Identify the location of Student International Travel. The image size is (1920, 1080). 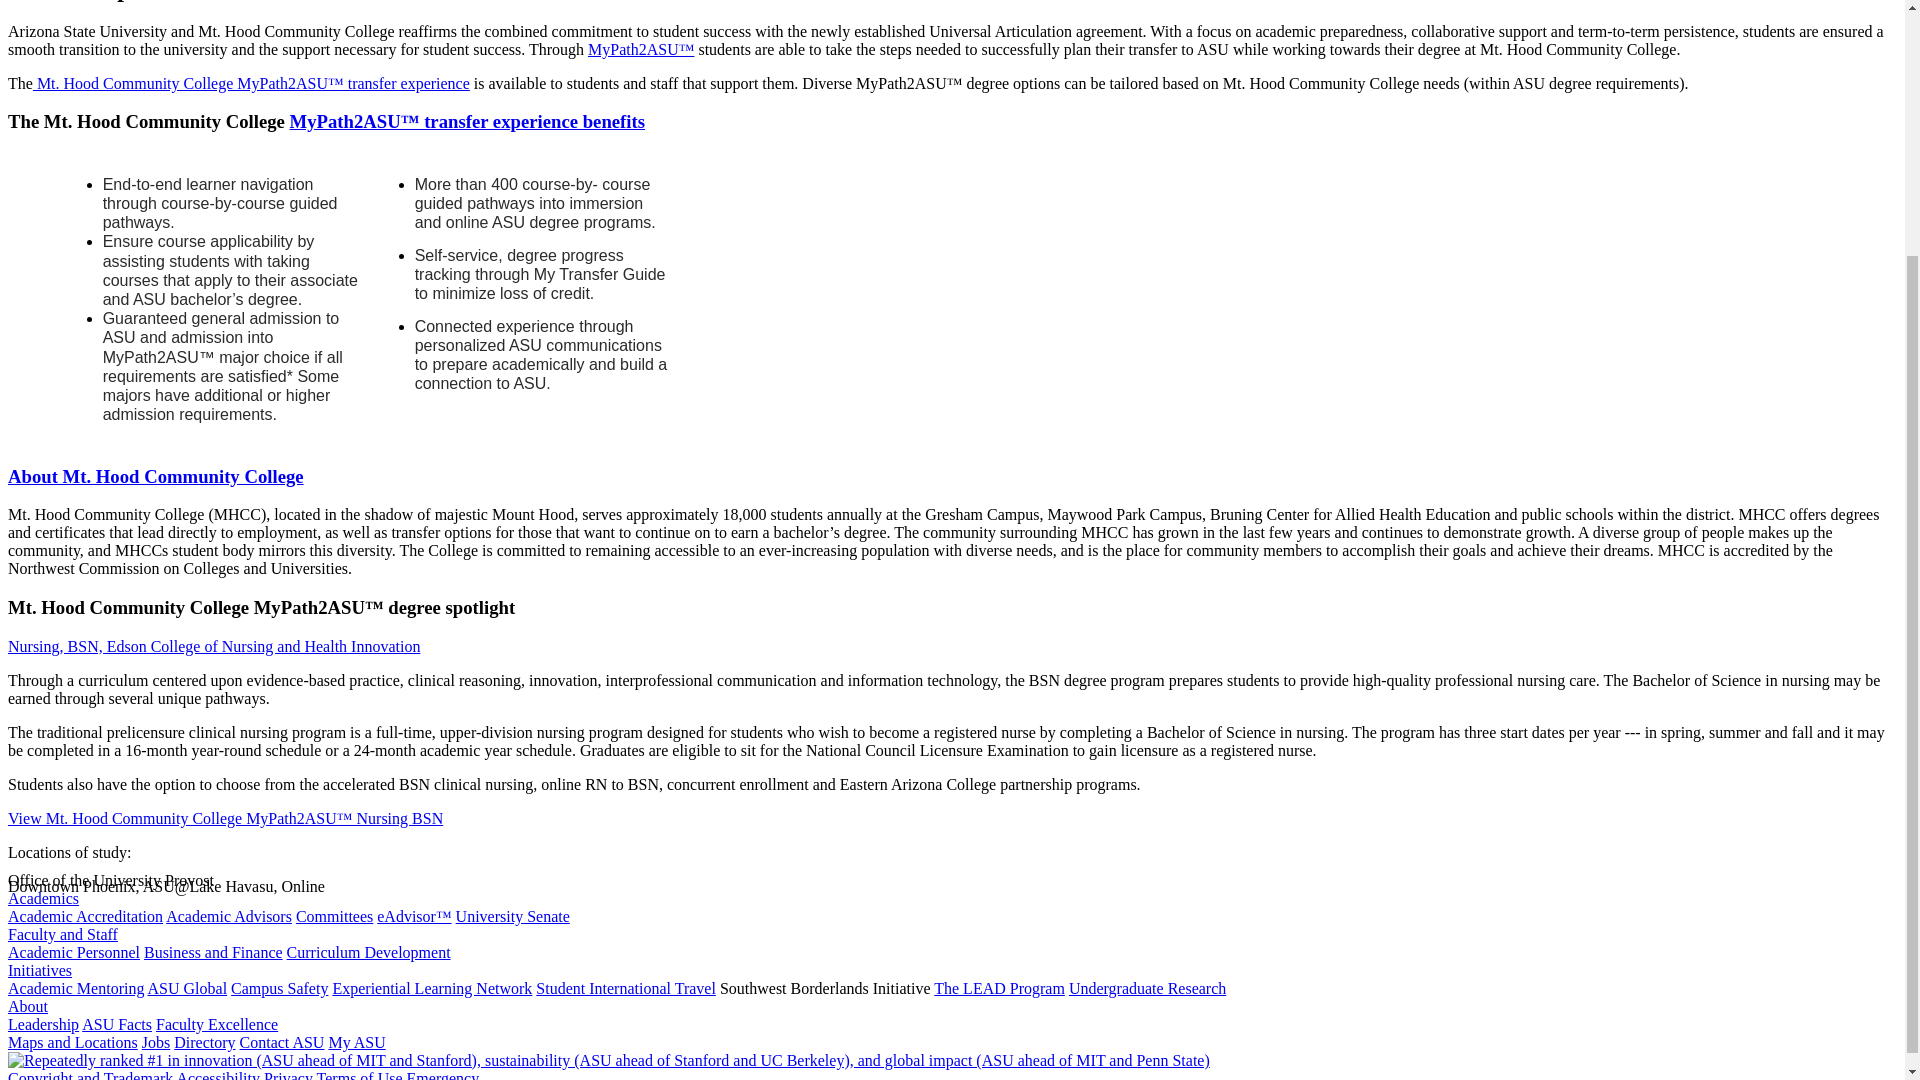
(626, 988).